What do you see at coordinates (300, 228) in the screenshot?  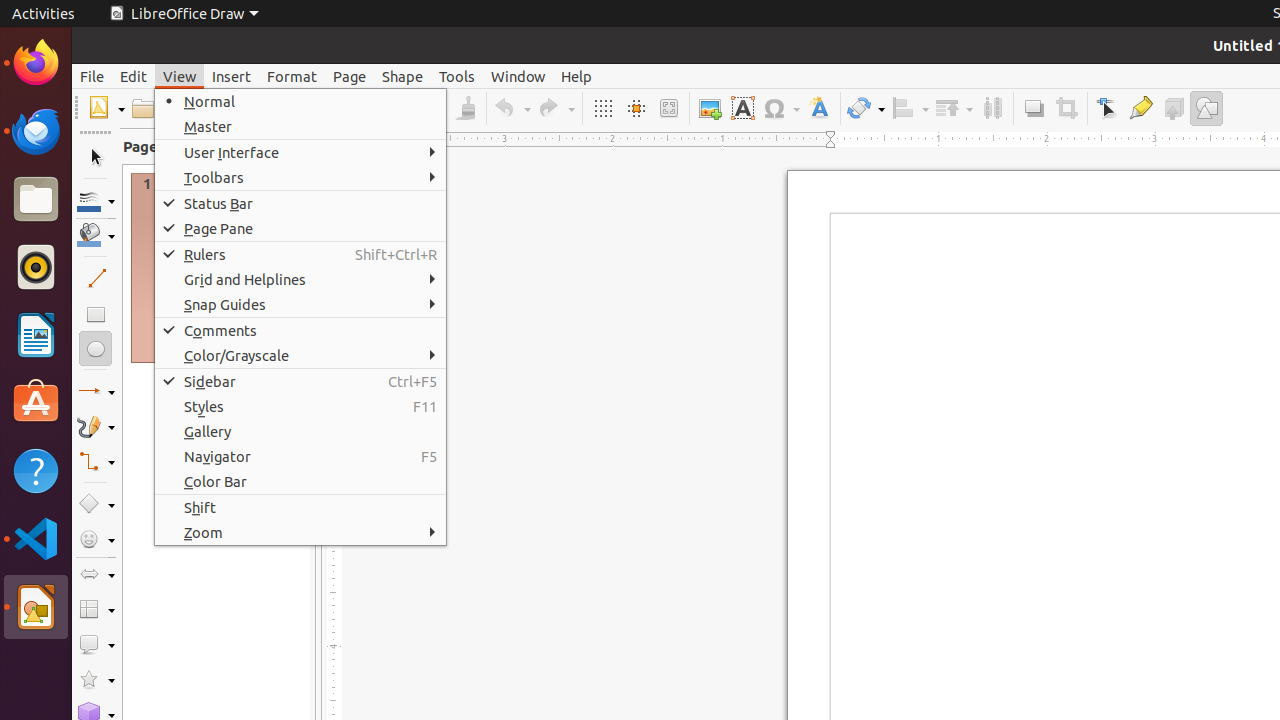 I see `Page Pane` at bounding box center [300, 228].